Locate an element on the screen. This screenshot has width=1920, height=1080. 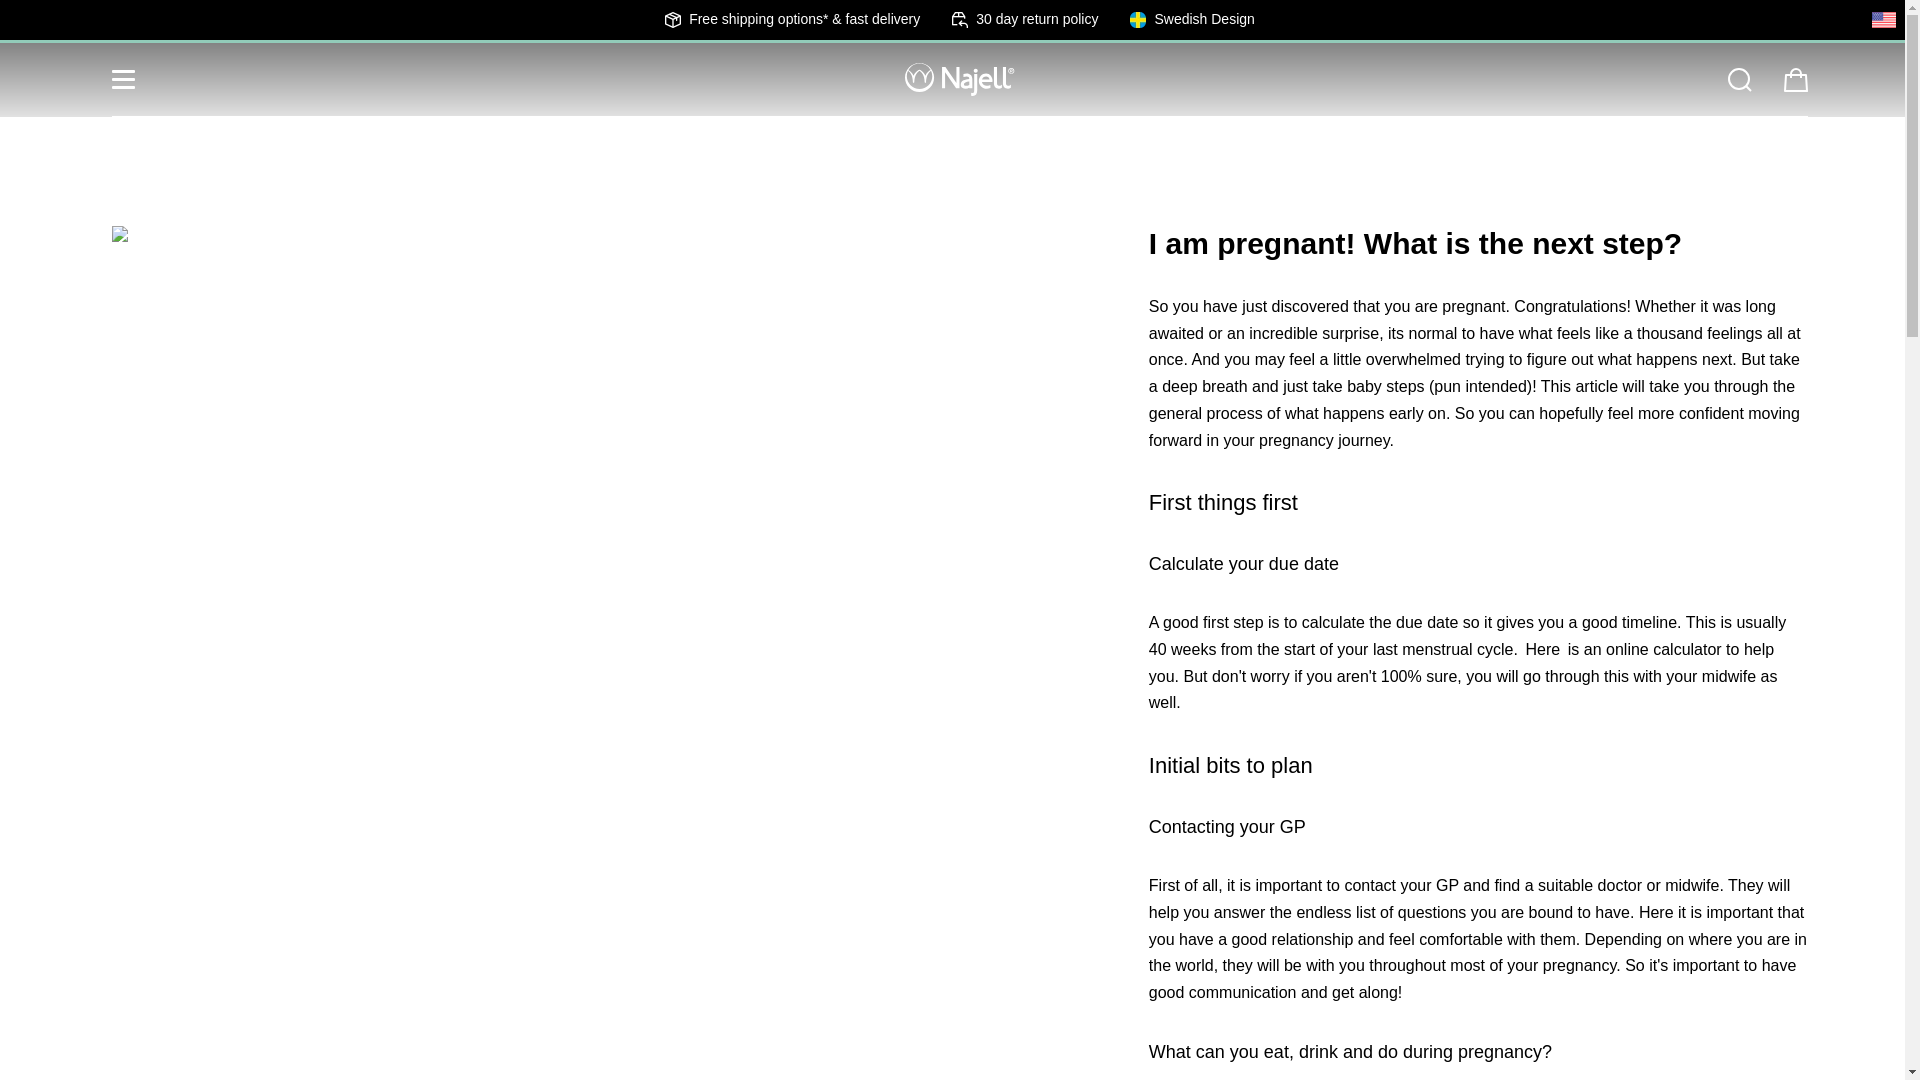
Swedish Design is located at coordinates (1192, 19).